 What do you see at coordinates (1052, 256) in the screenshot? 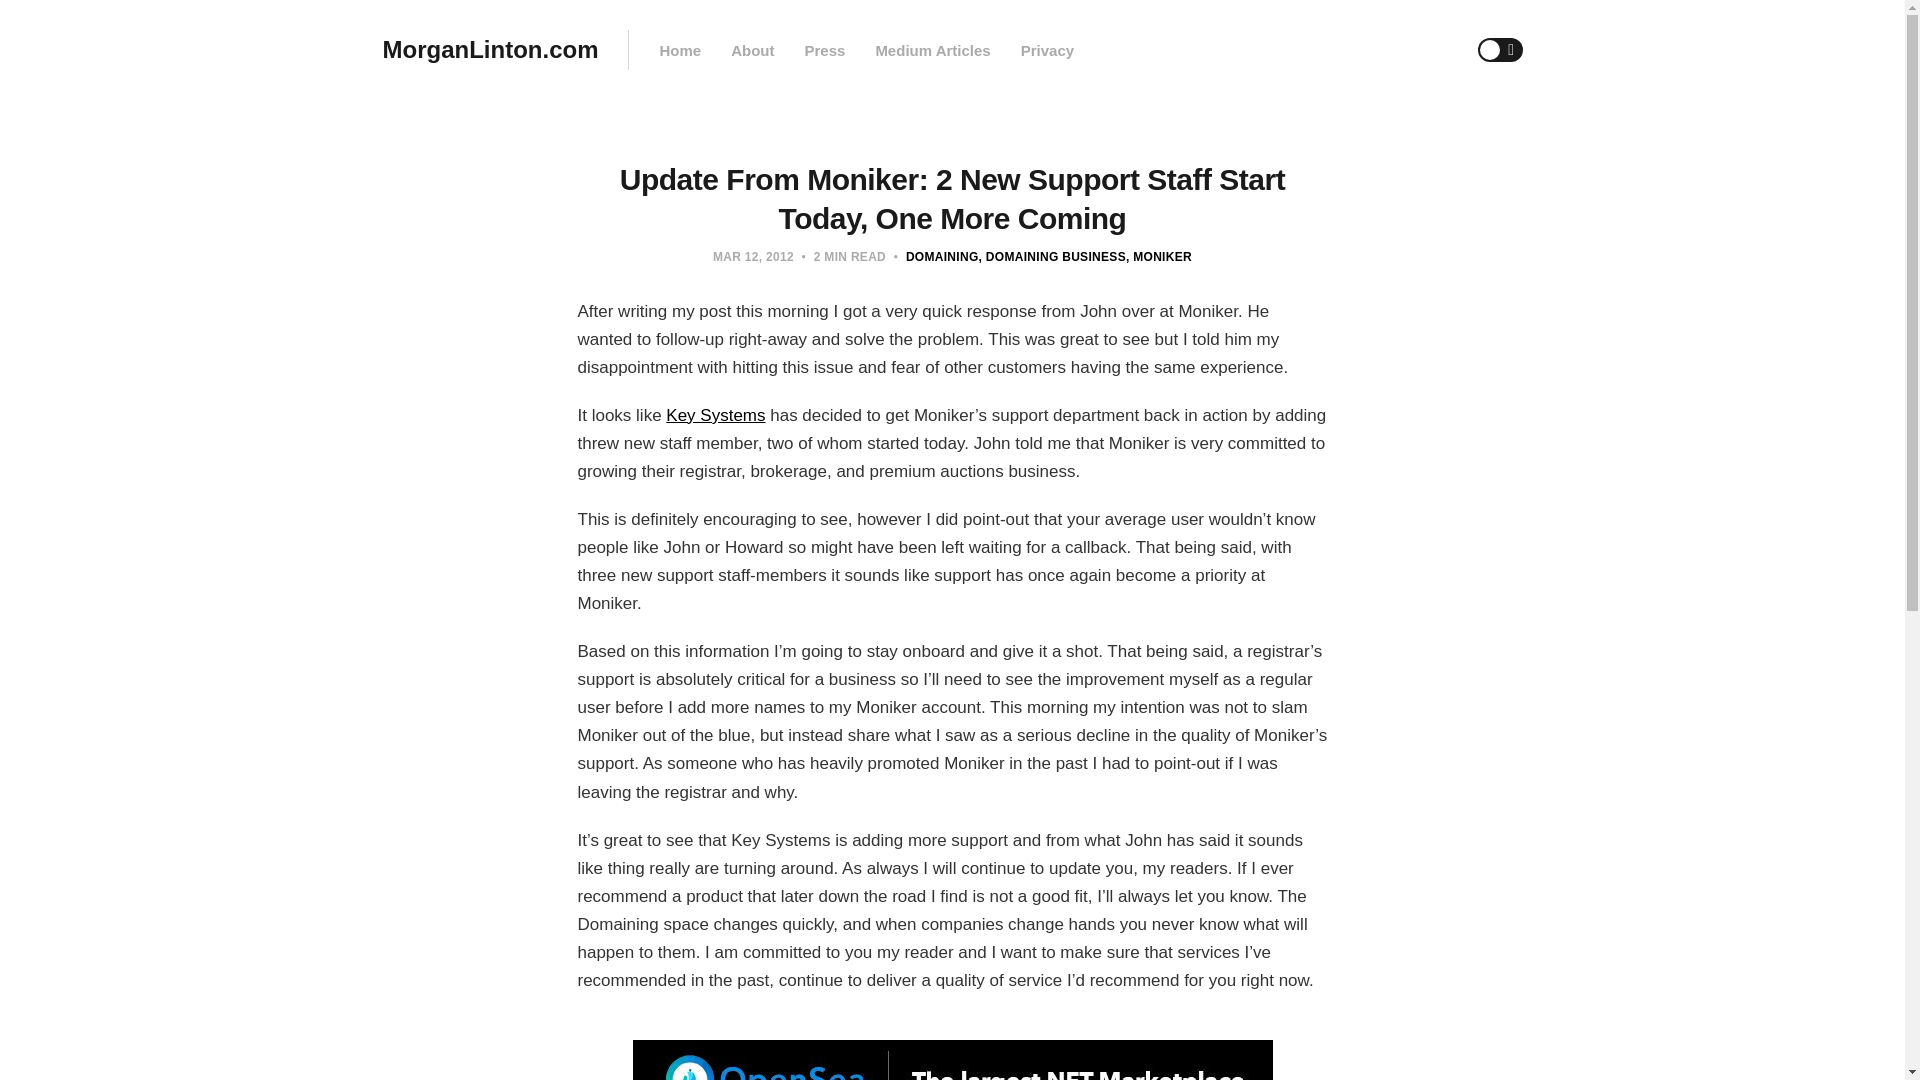
I see `Domaining Business` at bounding box center [1052, 256].